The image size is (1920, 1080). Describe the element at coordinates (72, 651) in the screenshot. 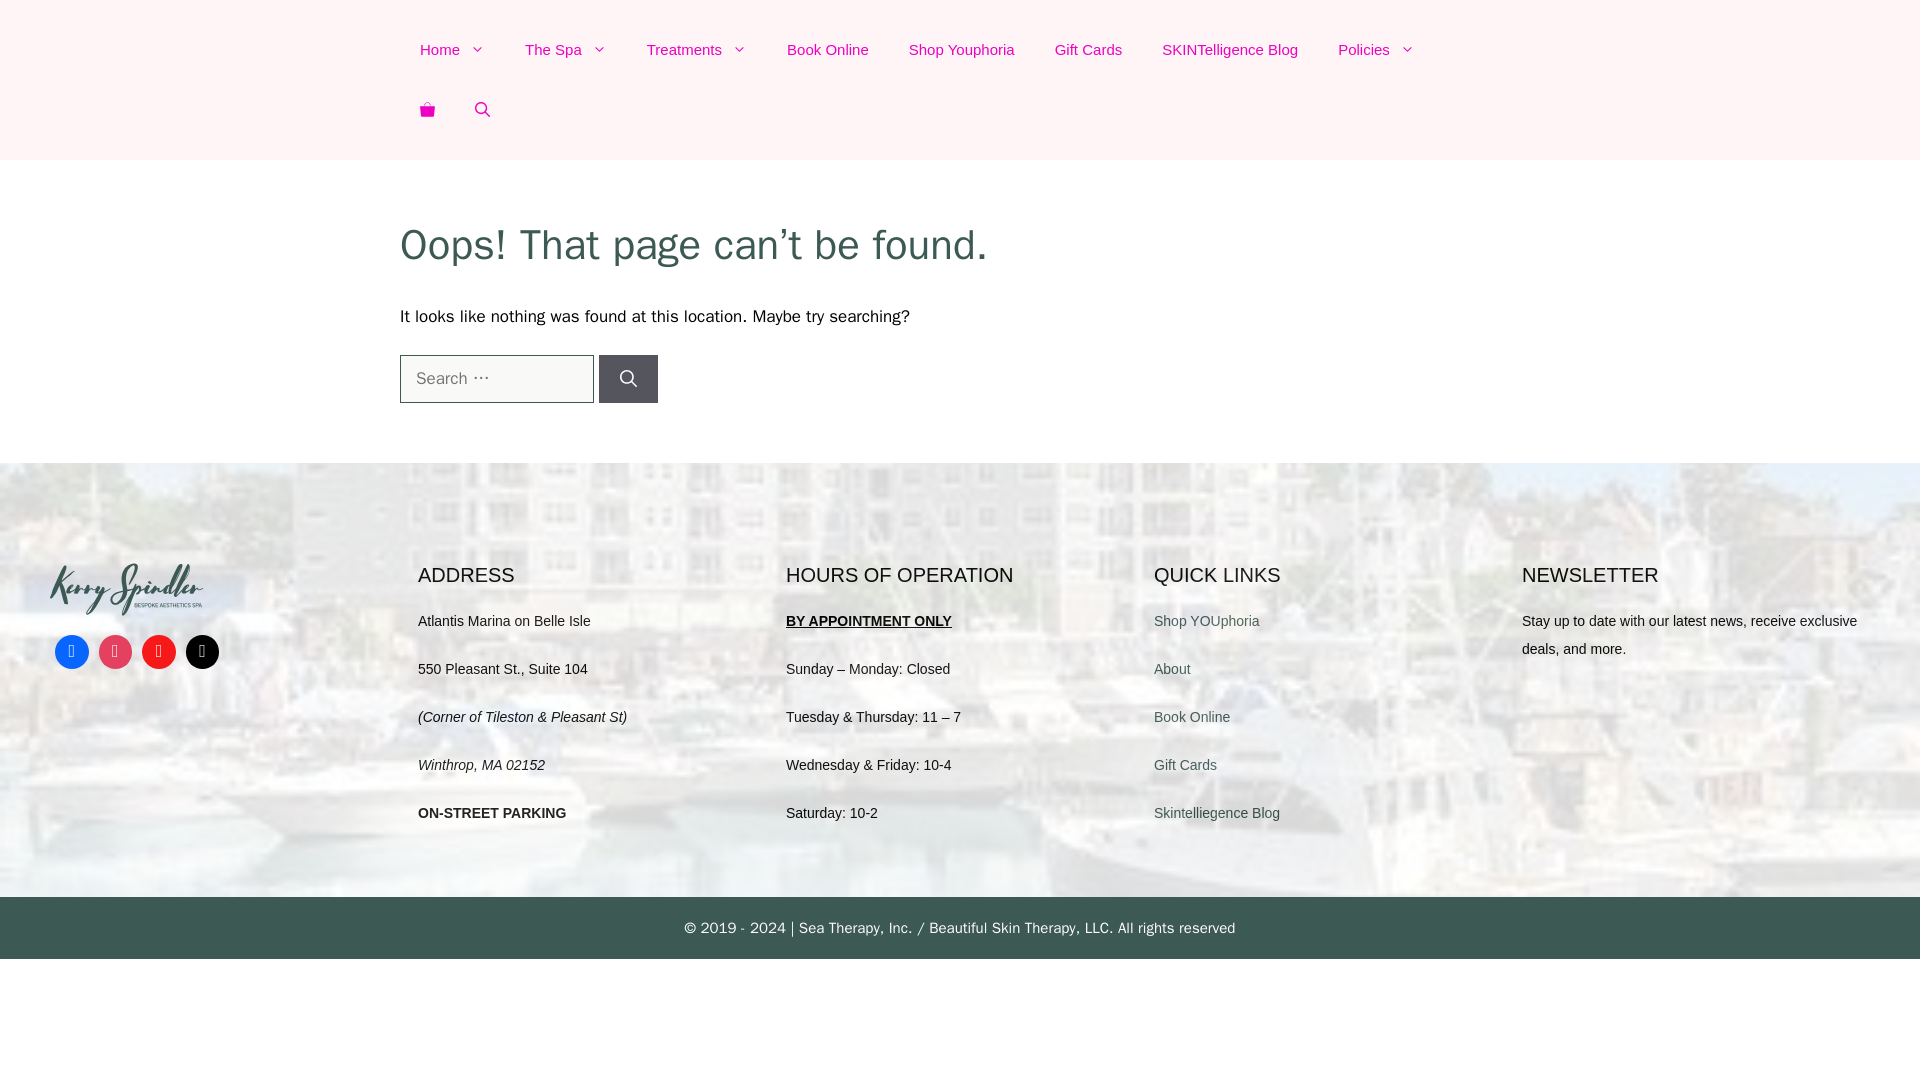

I see `Facebook` at that location.